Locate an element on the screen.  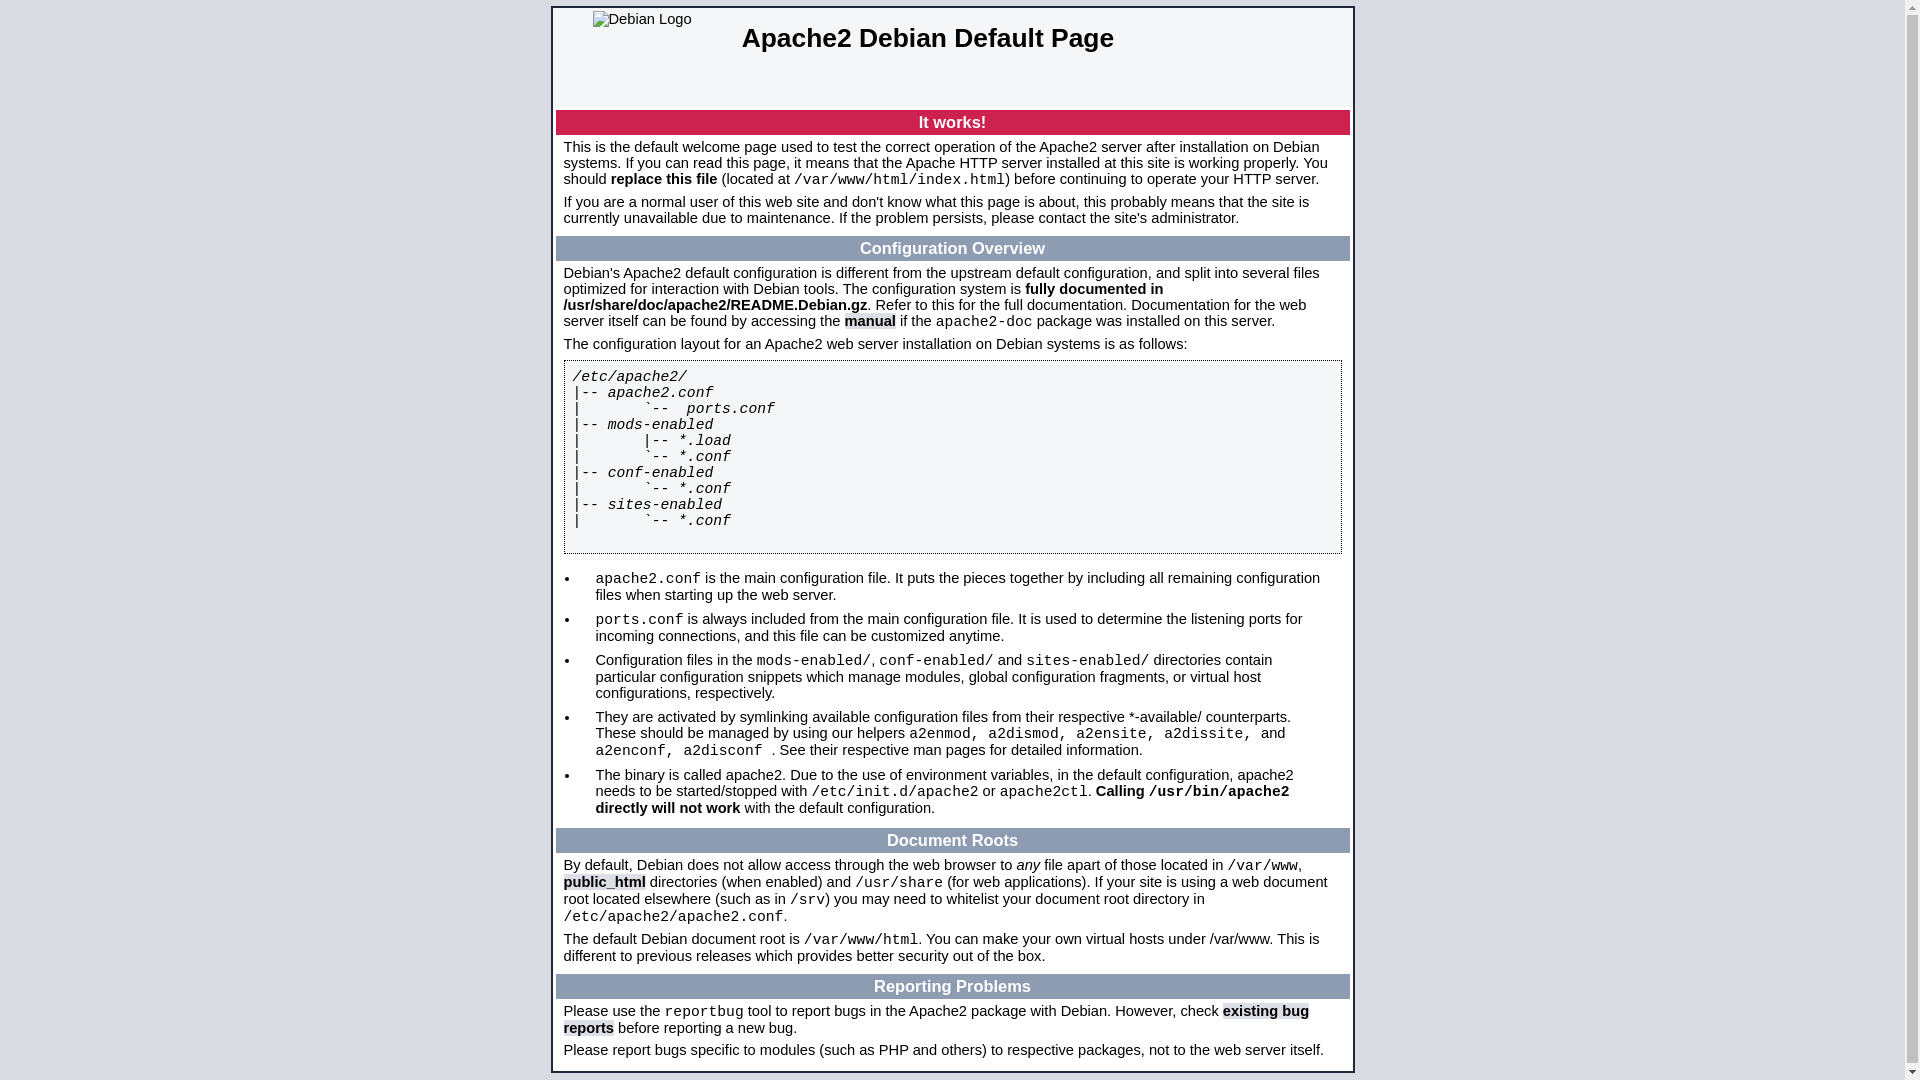
manual is located at coordinates (870, 321).